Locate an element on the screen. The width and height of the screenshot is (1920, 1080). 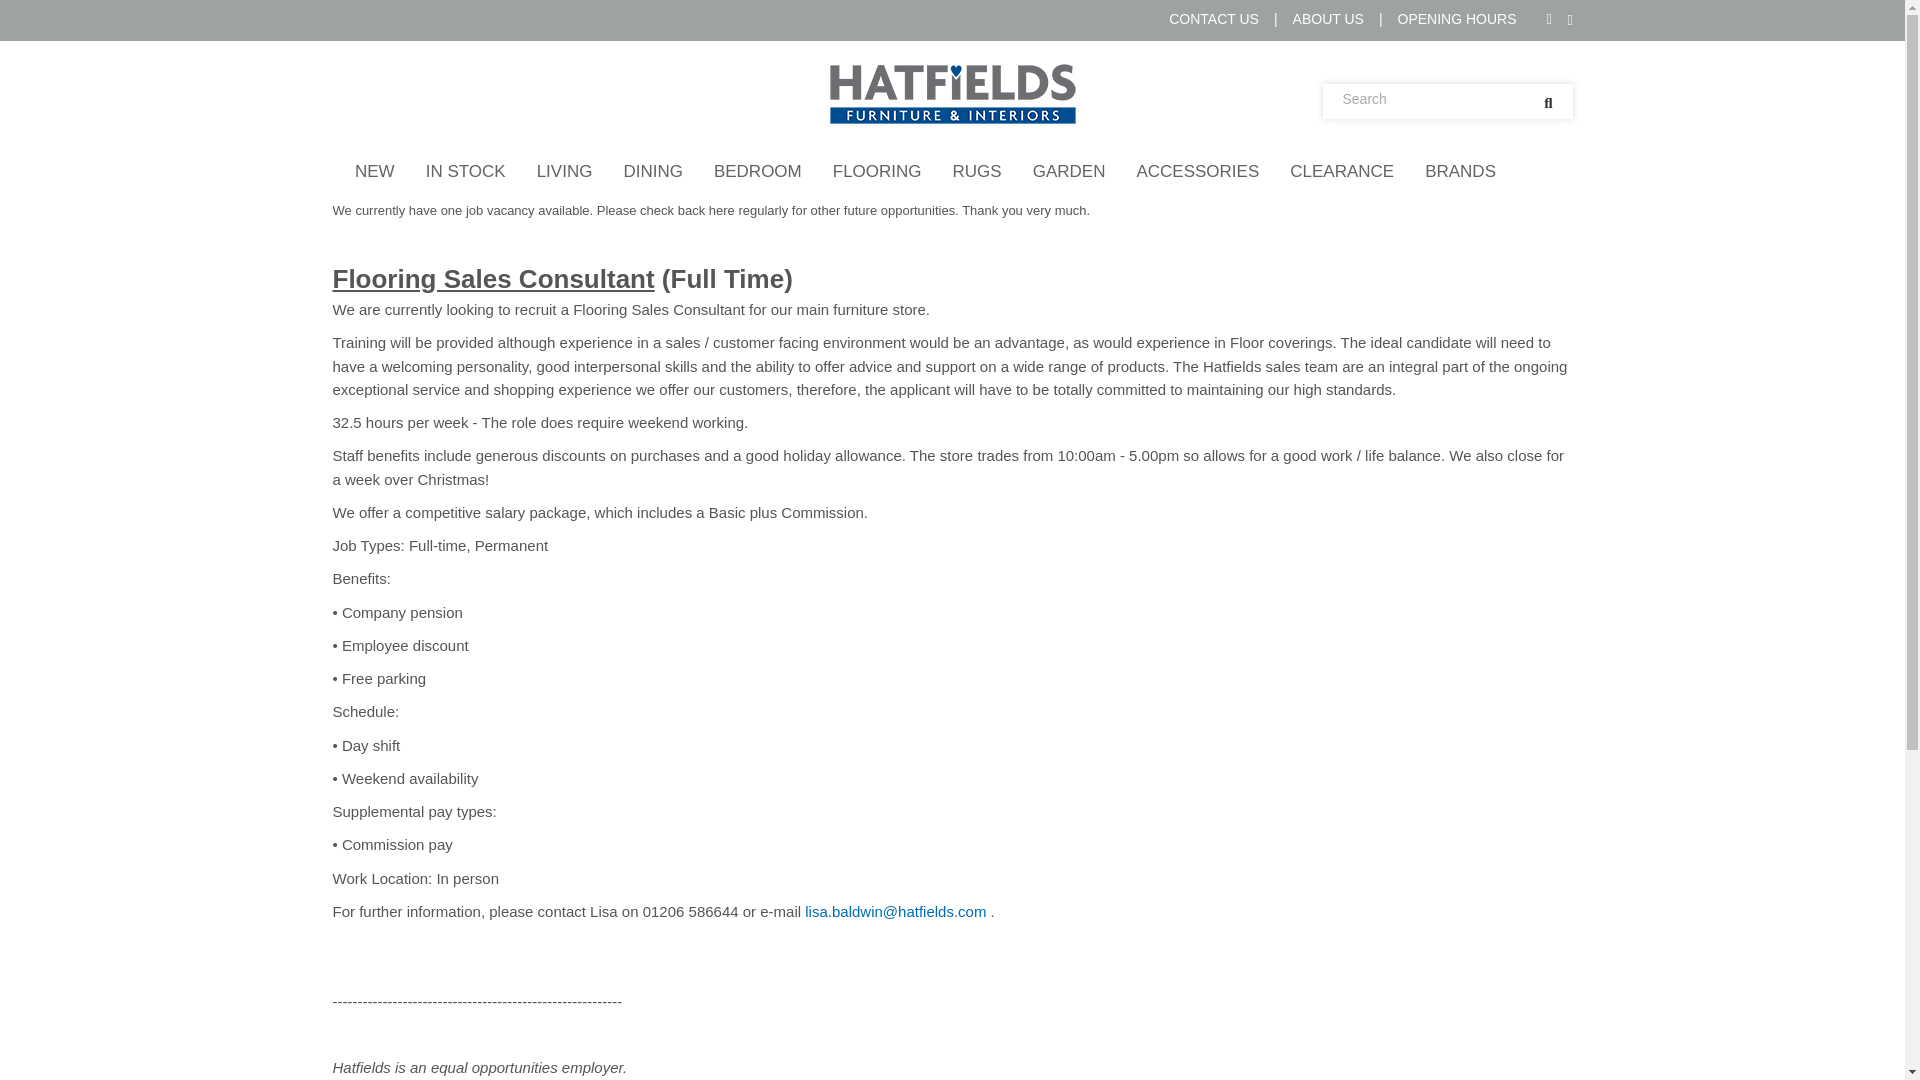
CONTACT US is located at coordinates (1214, 20).